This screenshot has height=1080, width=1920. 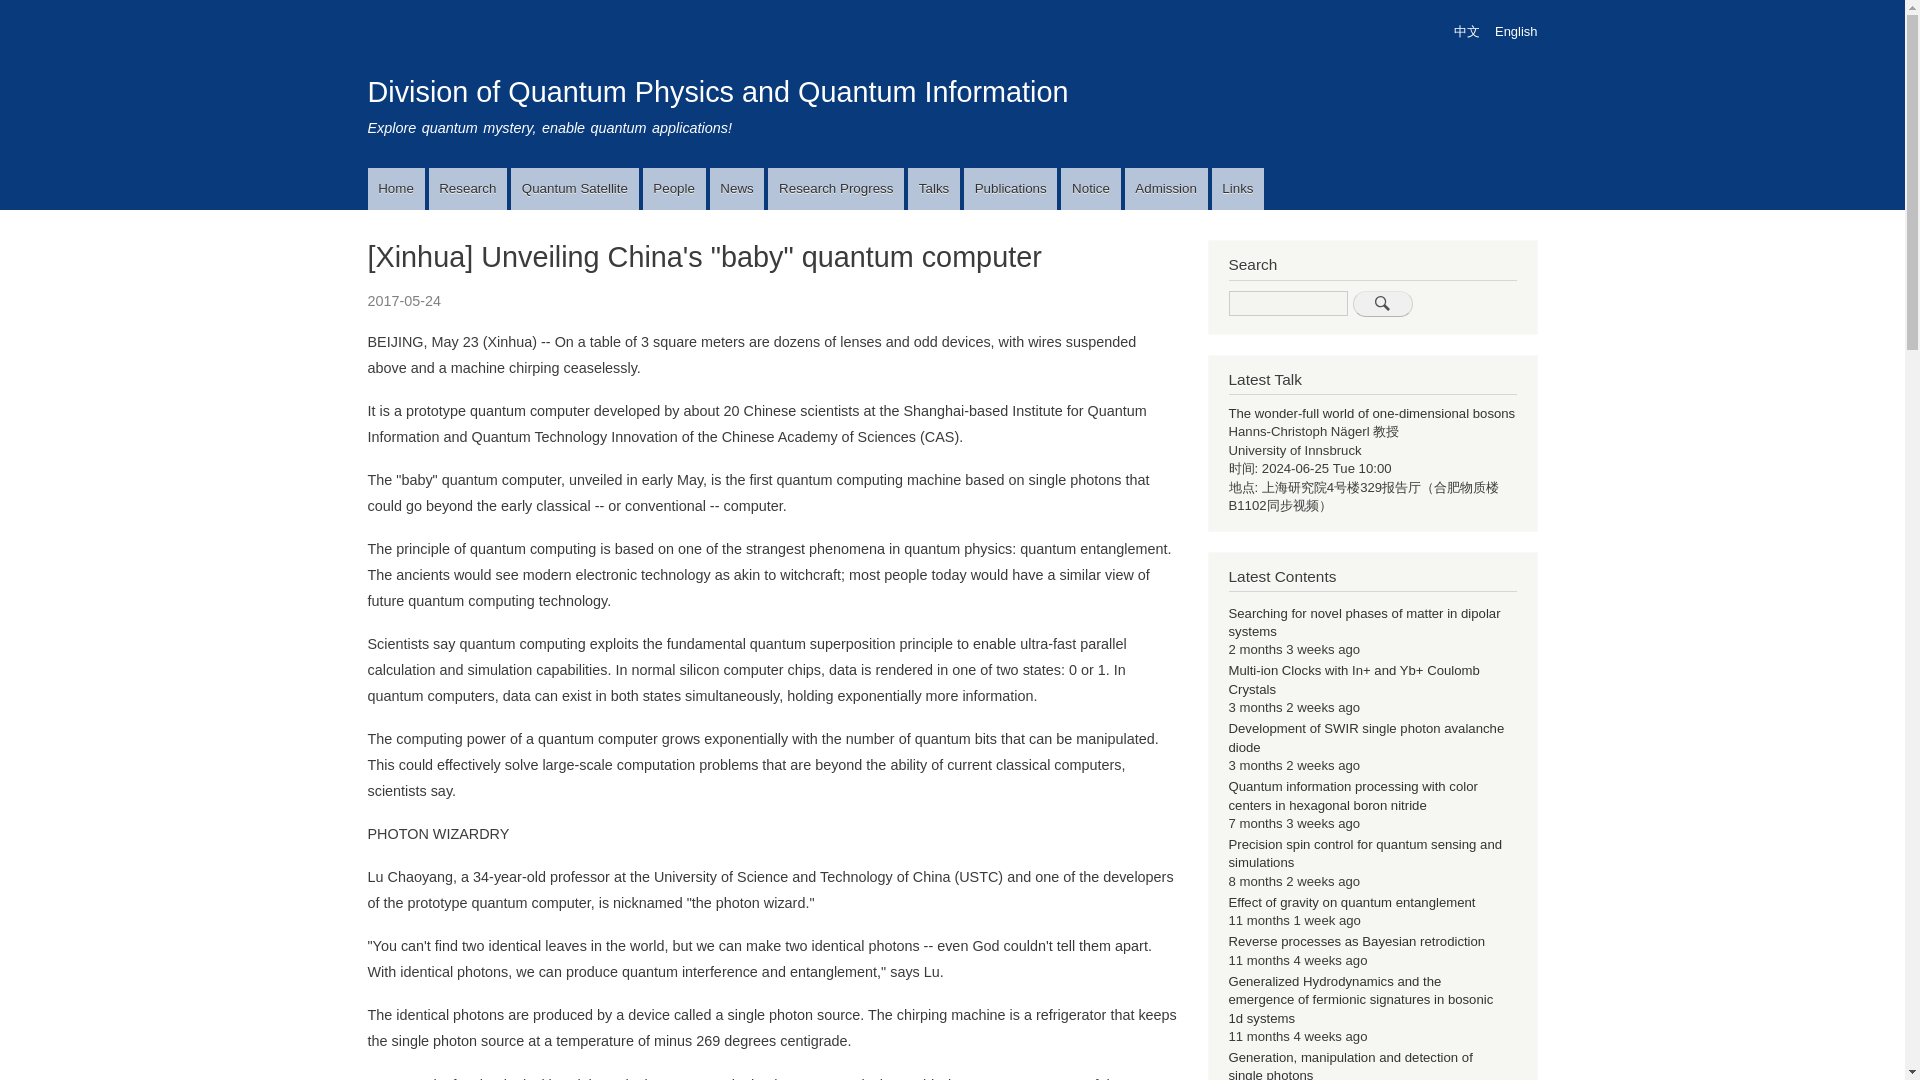 I want to click on Talks, so click(x=934, y=189).